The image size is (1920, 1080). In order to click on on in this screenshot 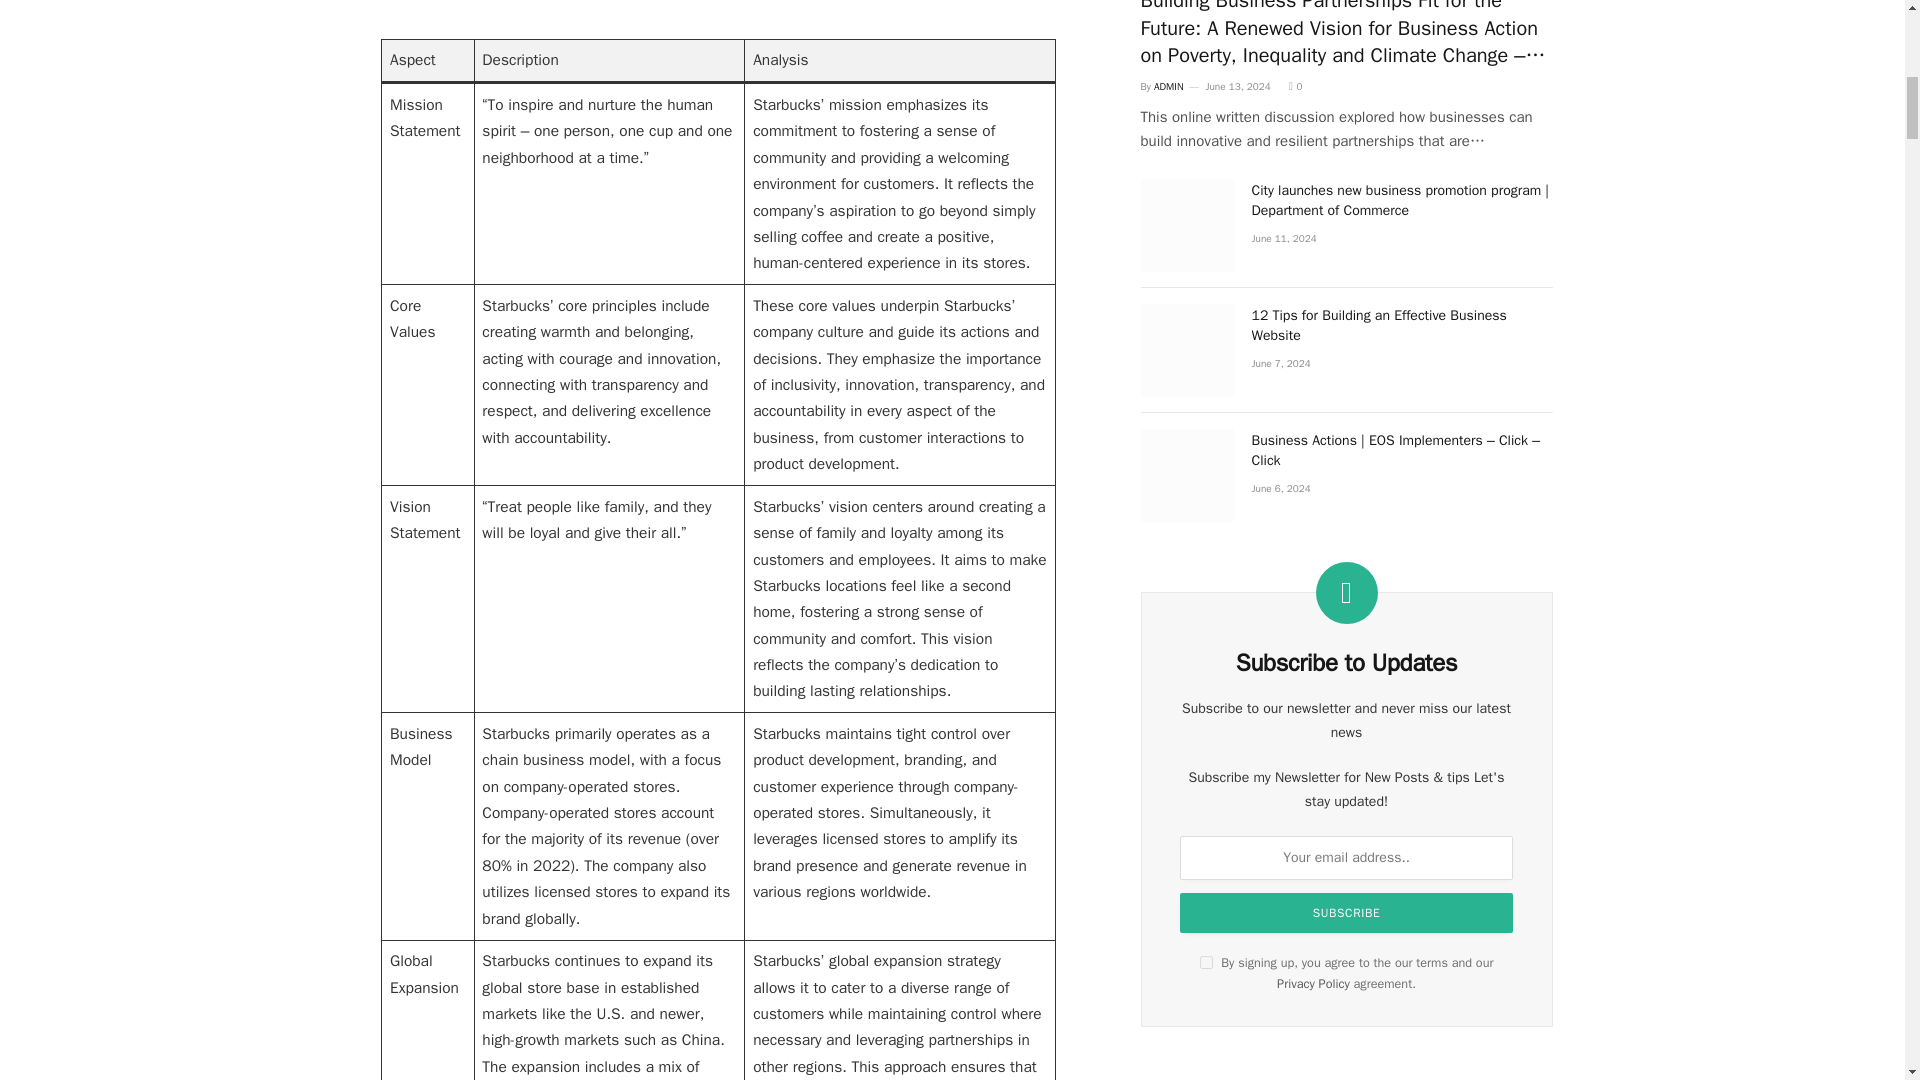, I will do `click(1206, 962)`.